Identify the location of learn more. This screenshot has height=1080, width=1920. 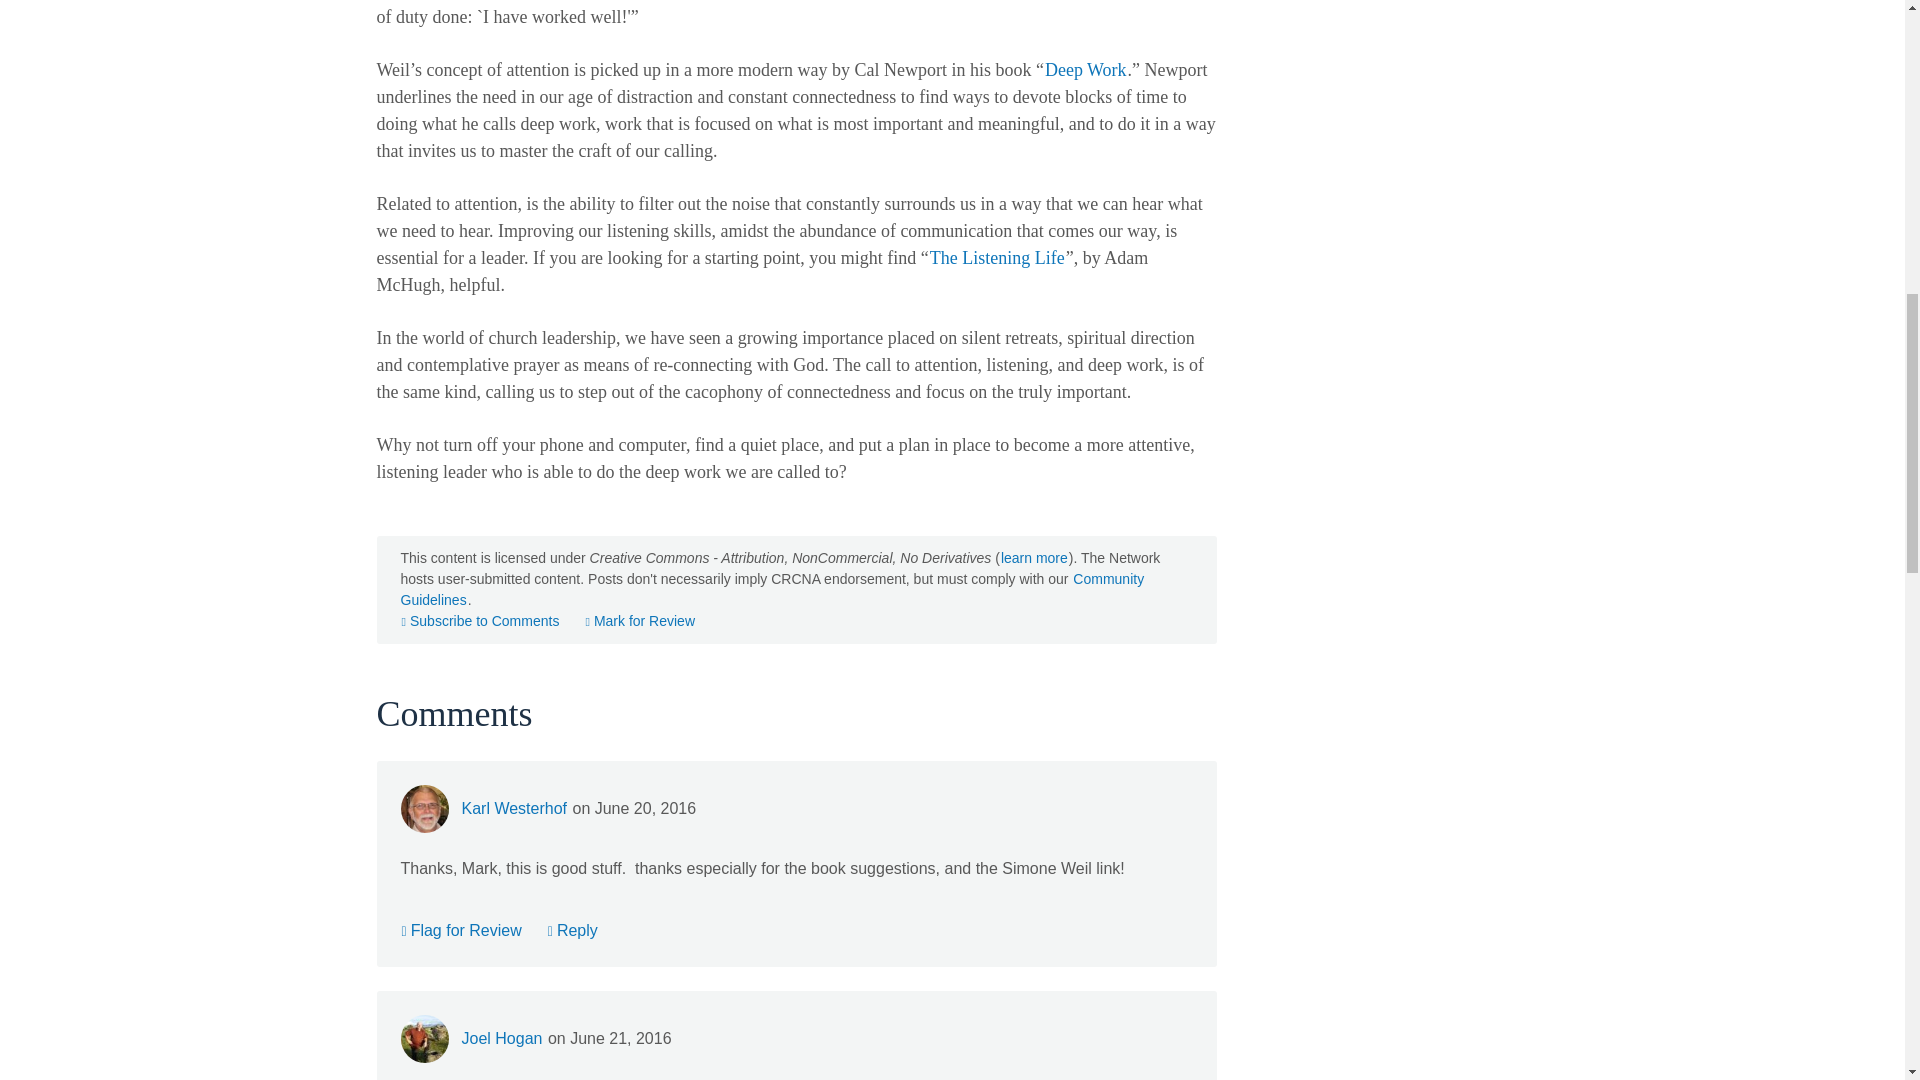
(1034, 558).